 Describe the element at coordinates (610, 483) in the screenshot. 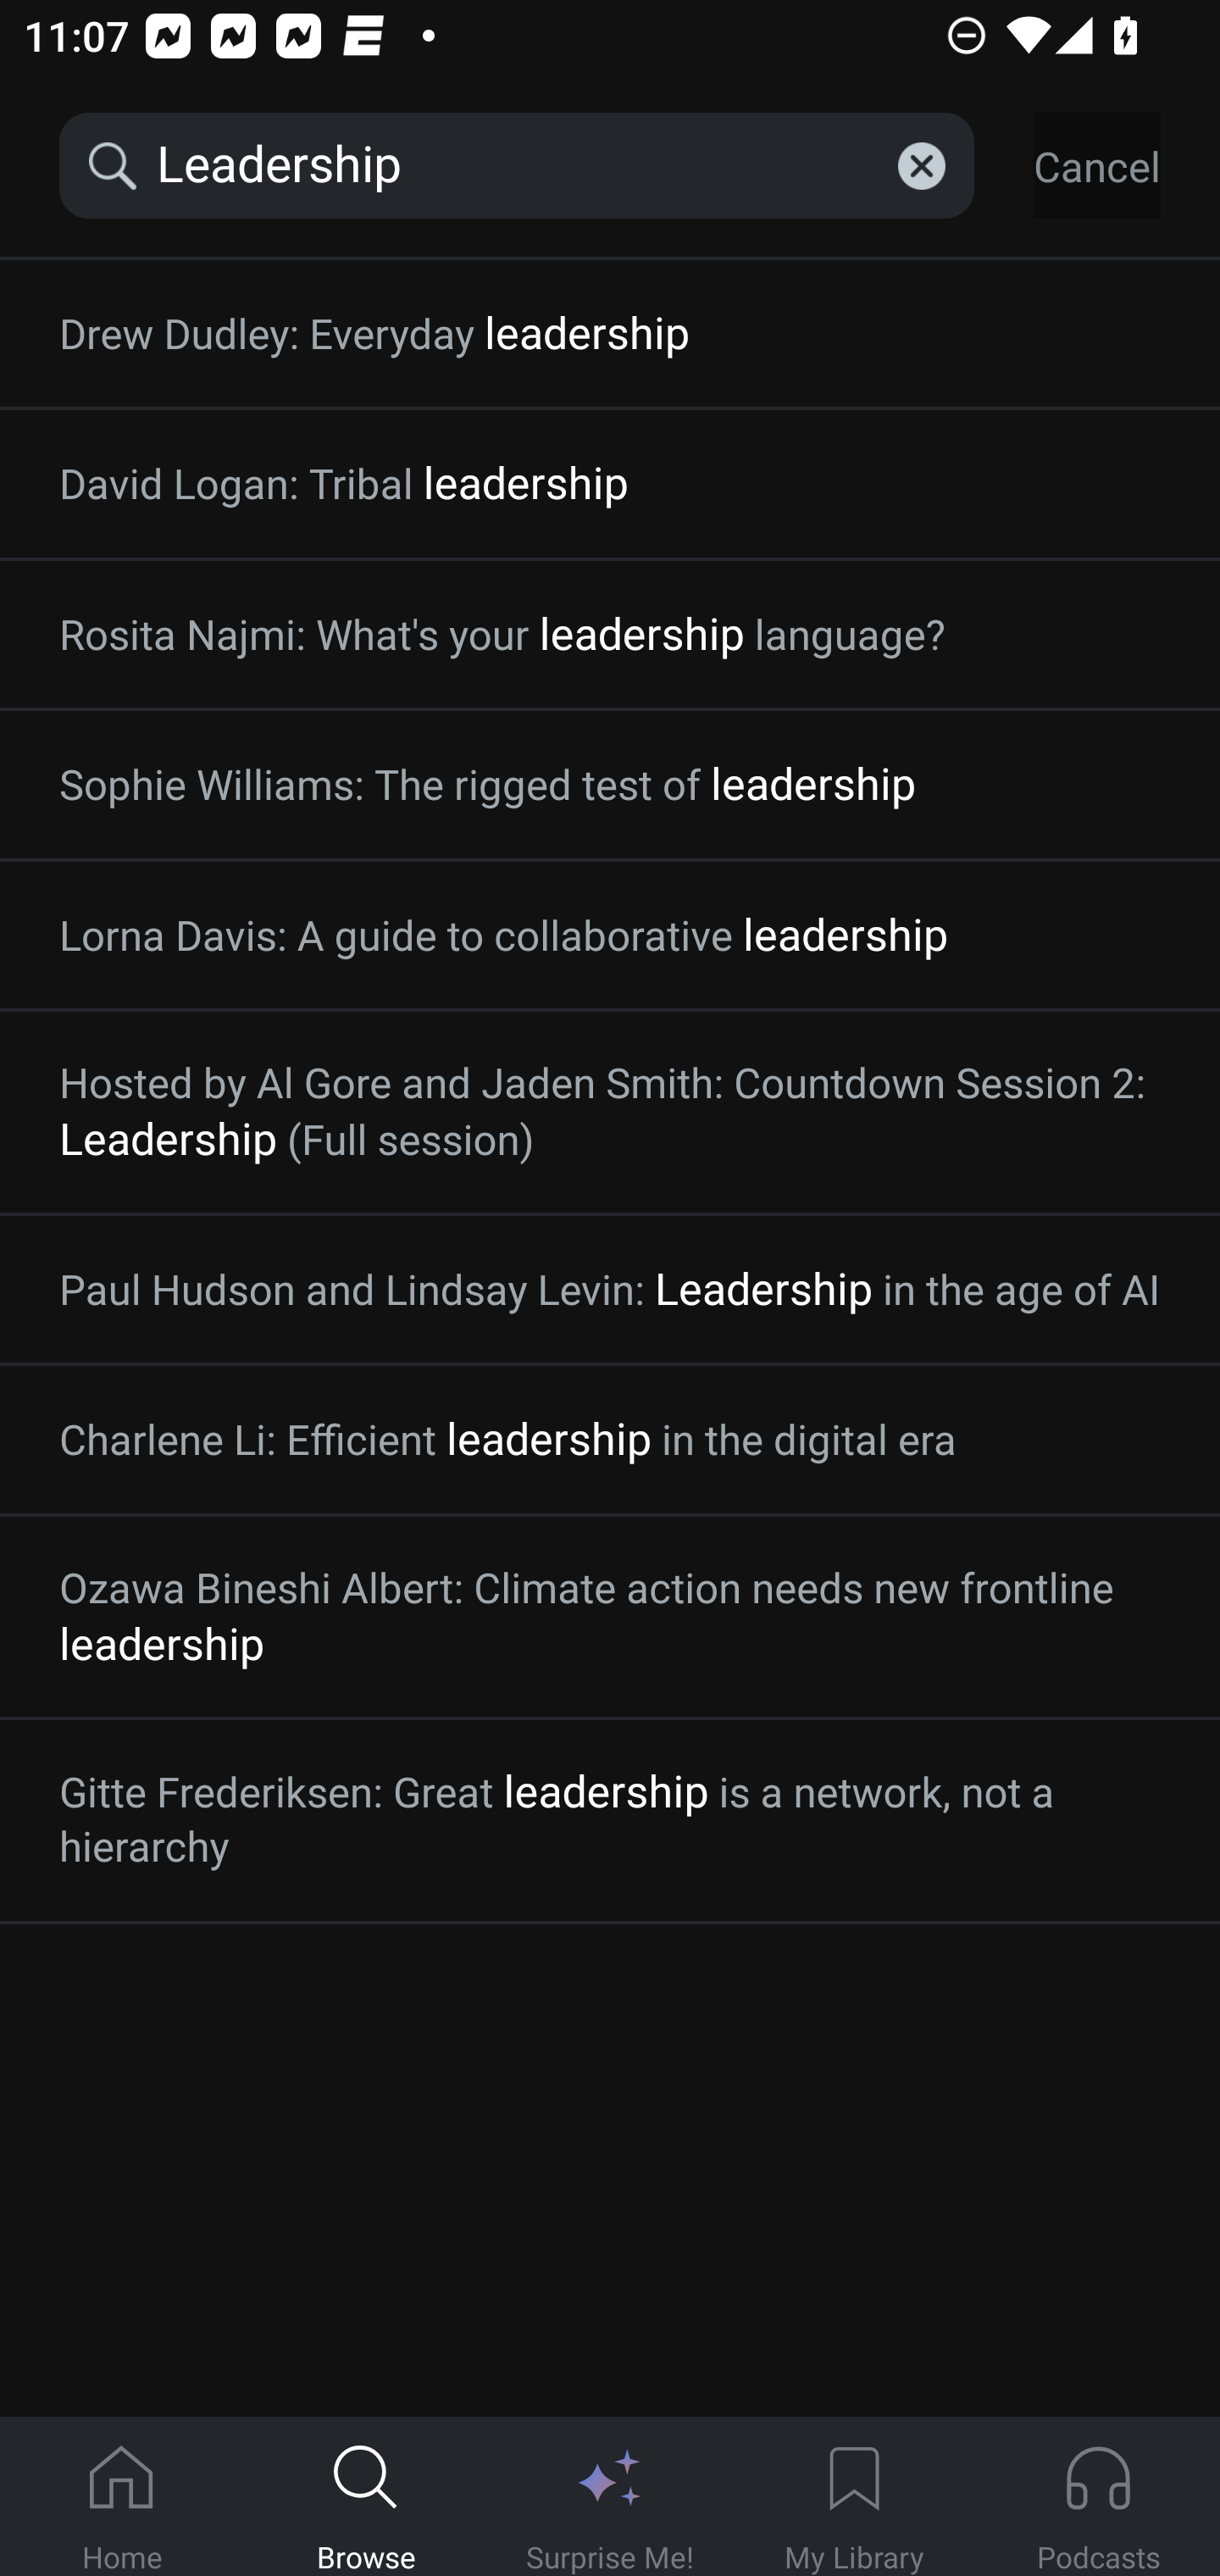

I see `David Logan: Tribal leadership` at that location.